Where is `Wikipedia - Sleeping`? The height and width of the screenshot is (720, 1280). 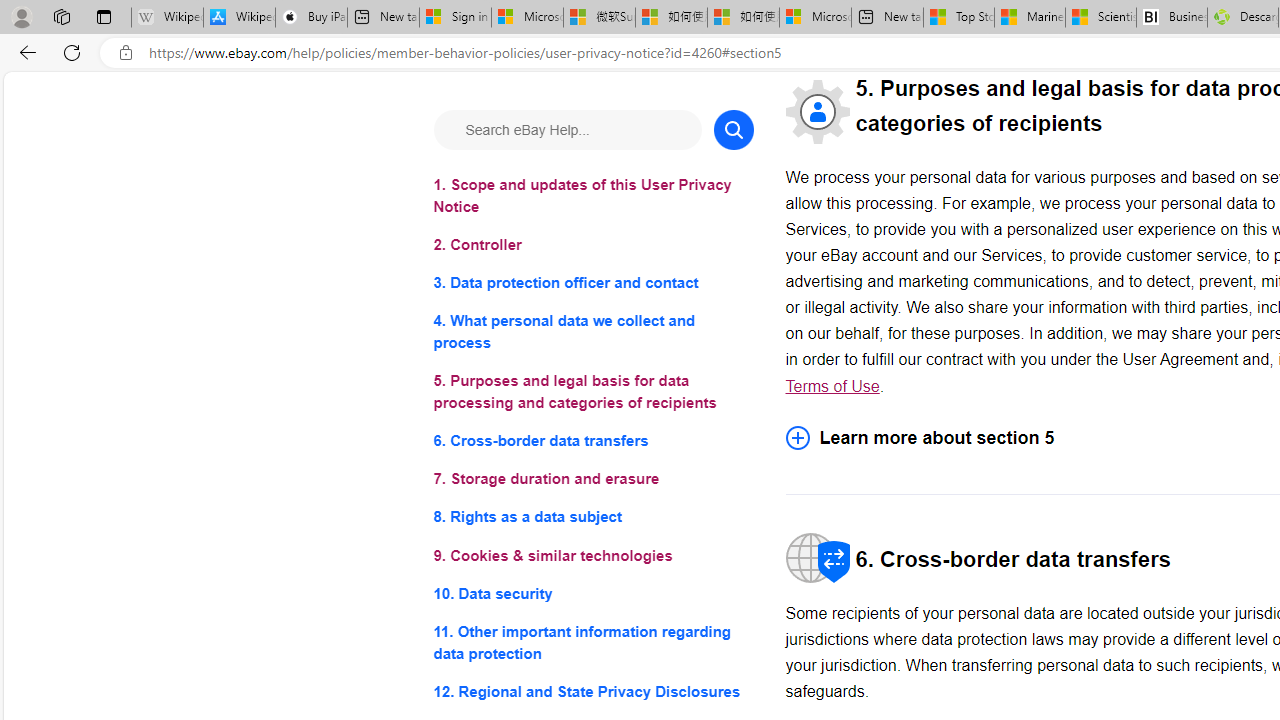 Wikipedia - Sleeping is located at coordinates (167, 18).